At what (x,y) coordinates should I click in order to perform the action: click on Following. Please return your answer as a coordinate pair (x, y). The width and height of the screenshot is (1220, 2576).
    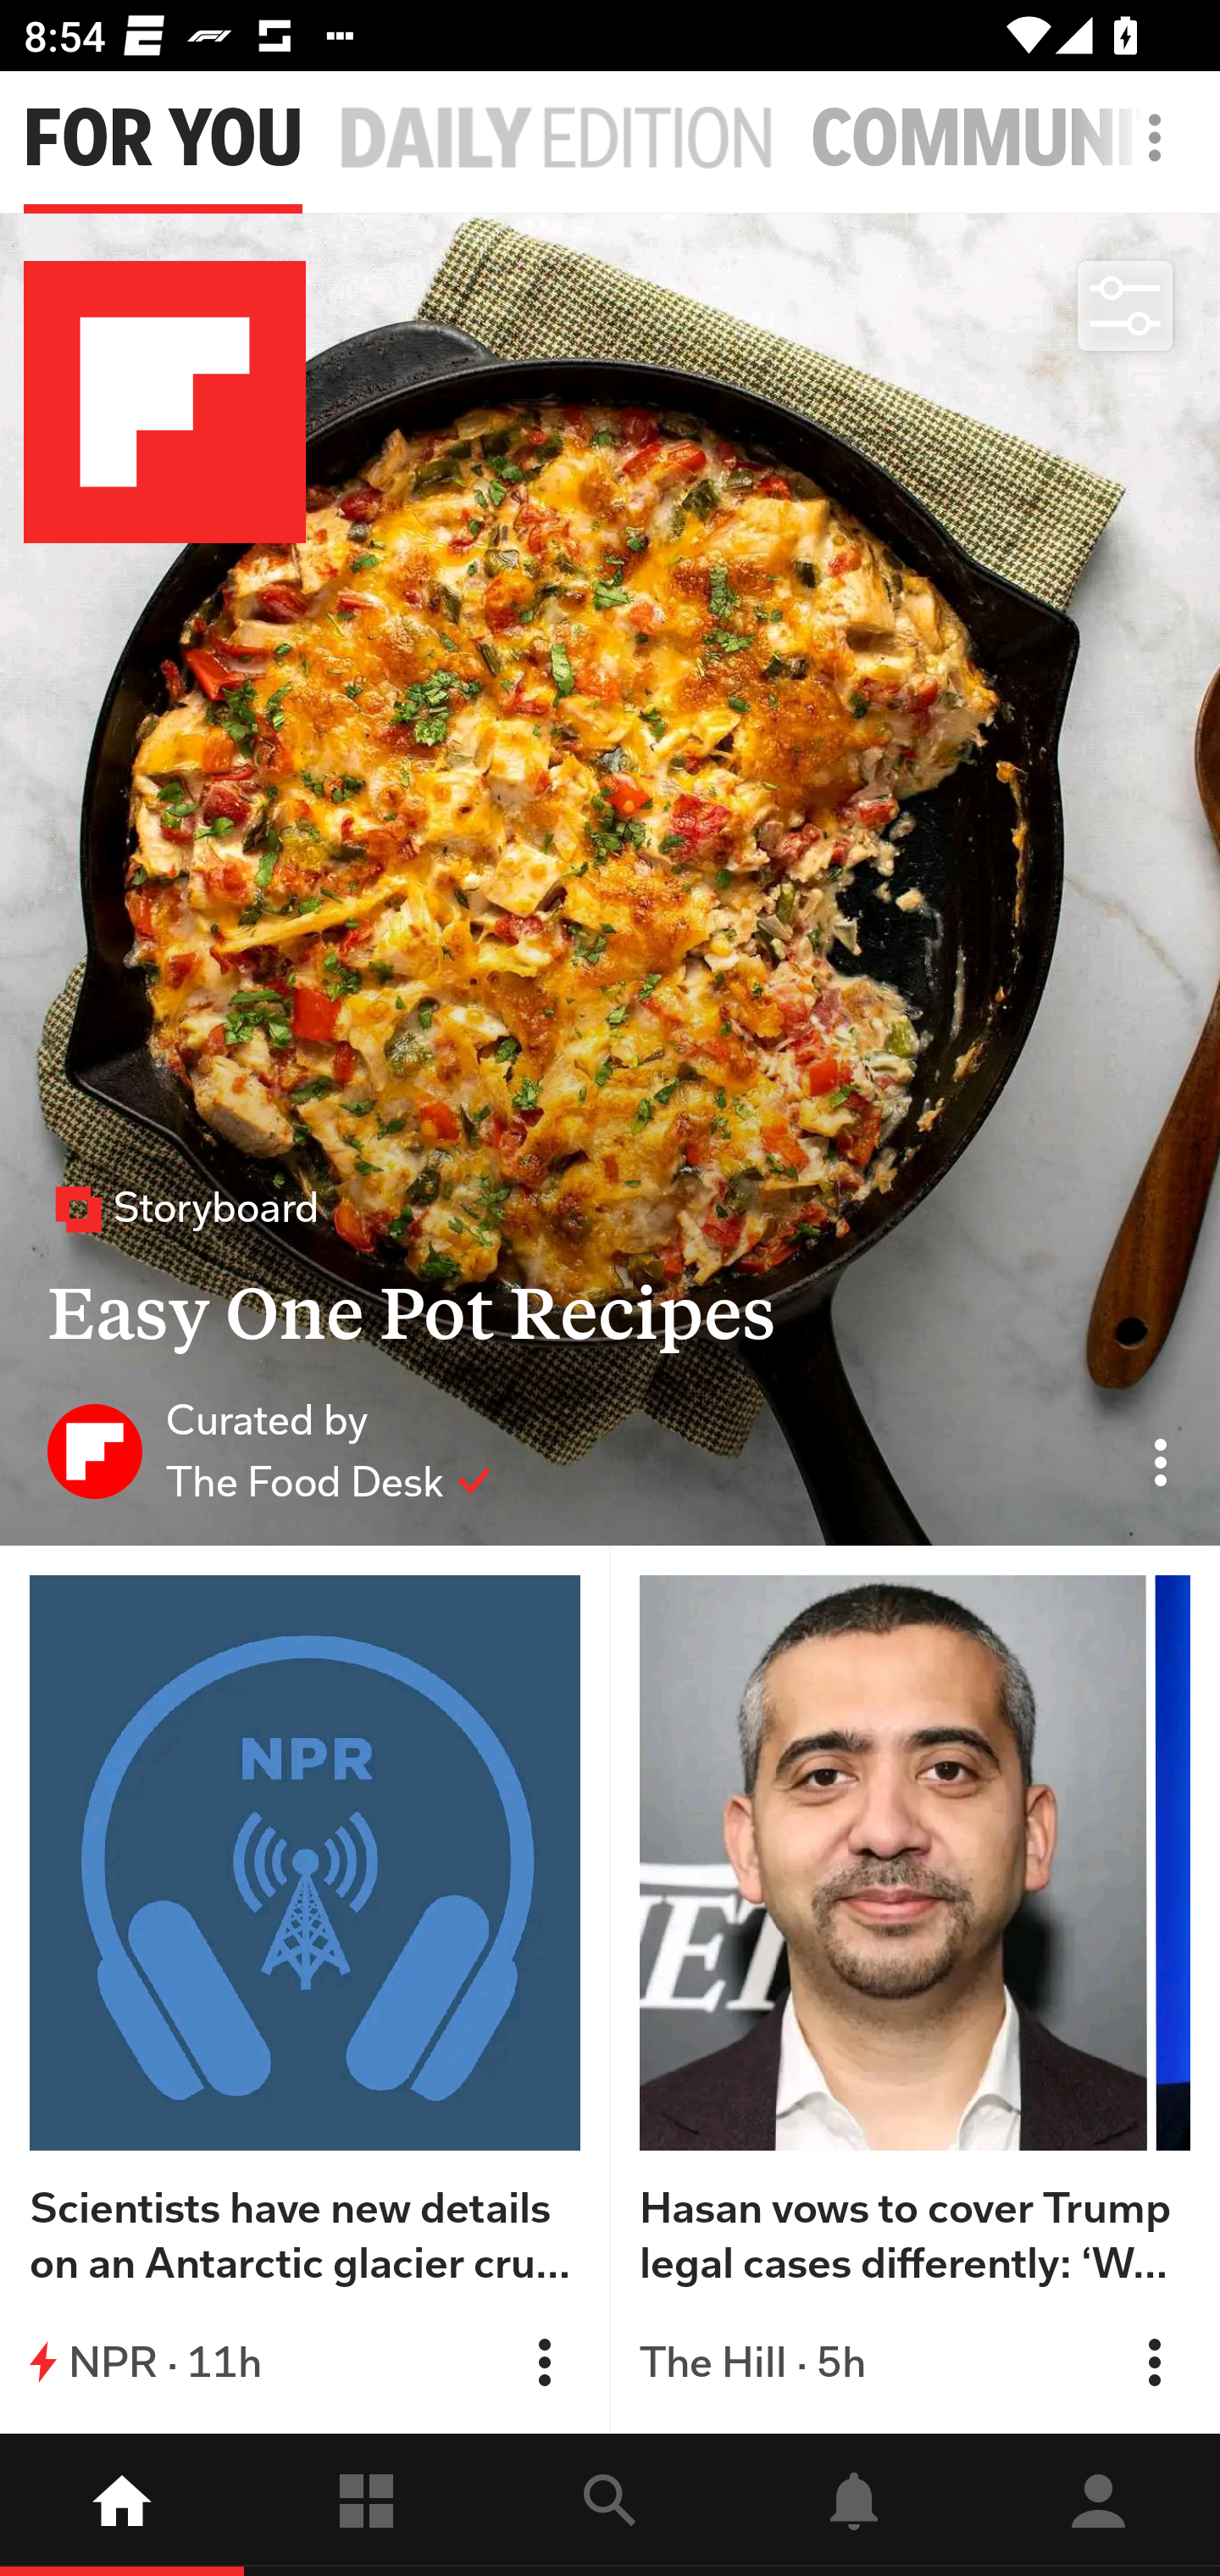
    Looking at the image, I should click on (366, 2505).